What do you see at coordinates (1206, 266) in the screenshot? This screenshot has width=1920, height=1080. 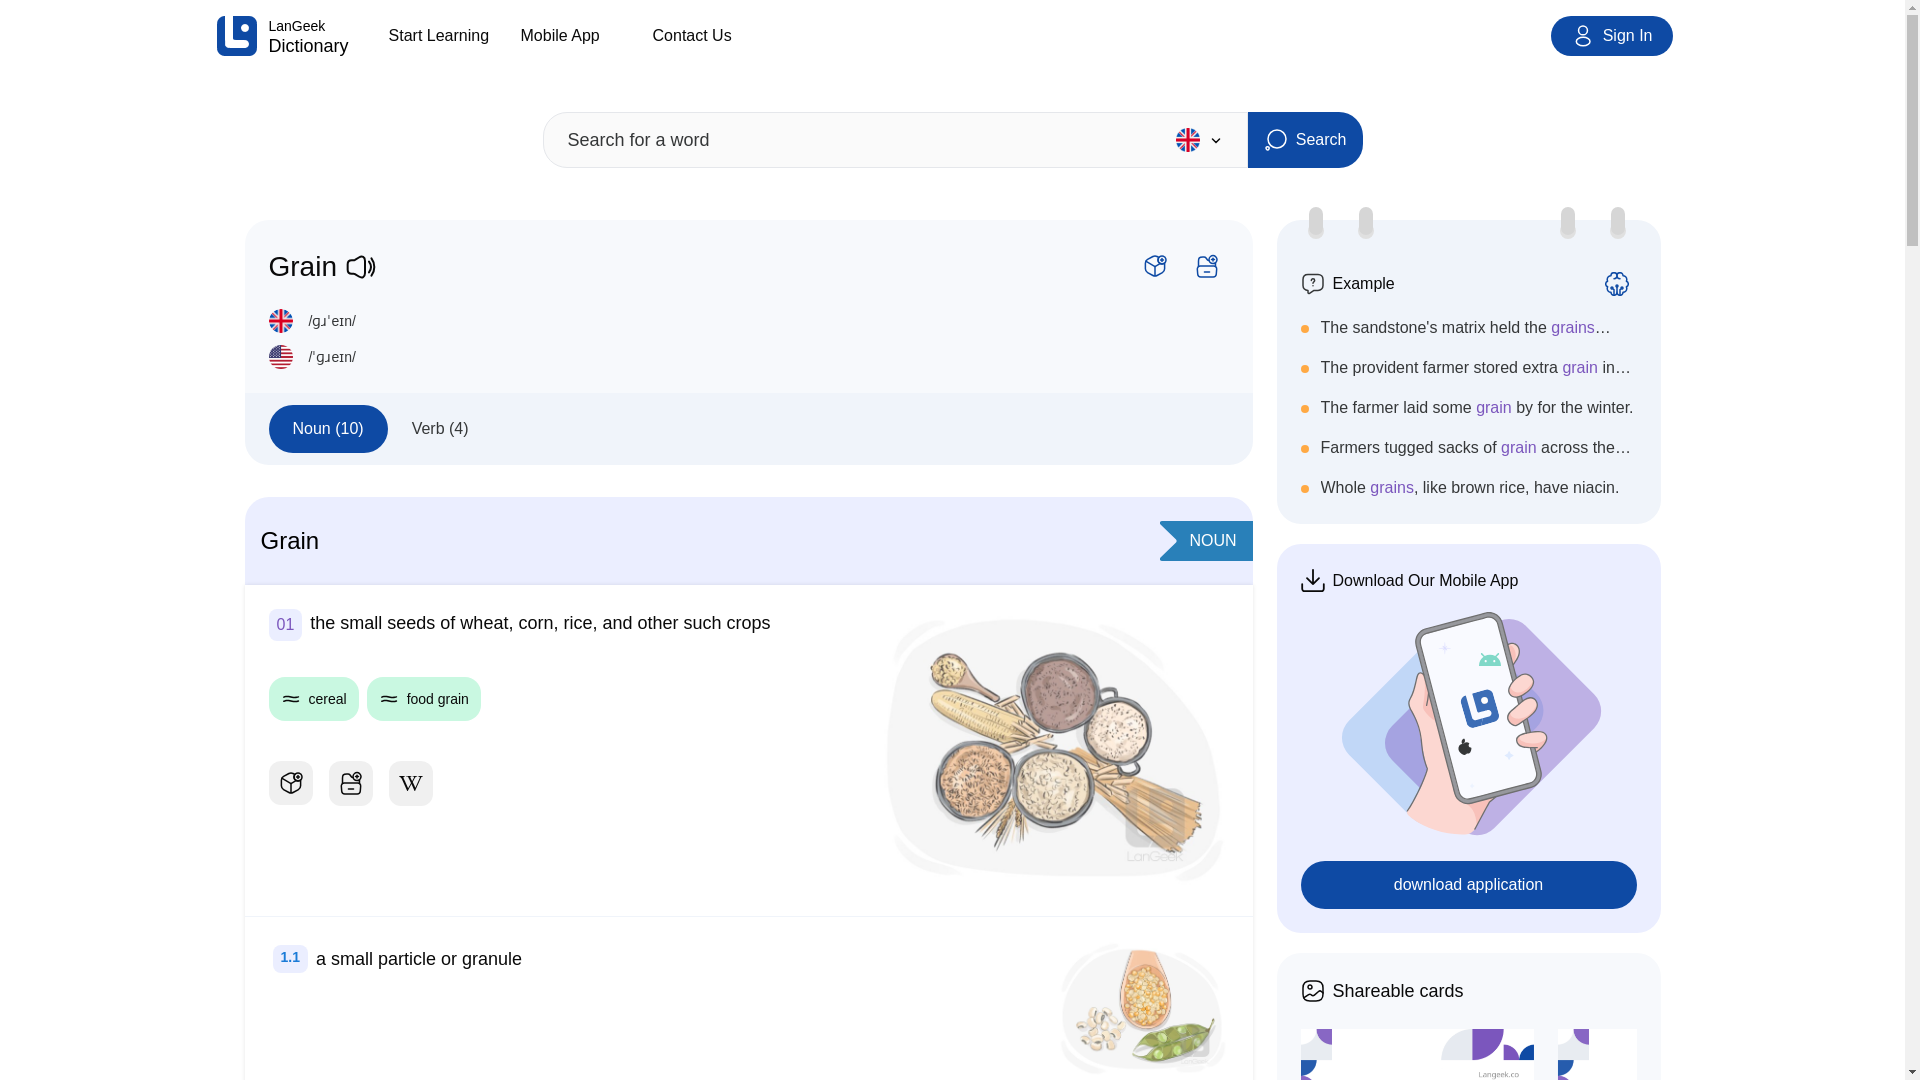 I see `Add to your wordlist` at bounding box center [1206, 266].